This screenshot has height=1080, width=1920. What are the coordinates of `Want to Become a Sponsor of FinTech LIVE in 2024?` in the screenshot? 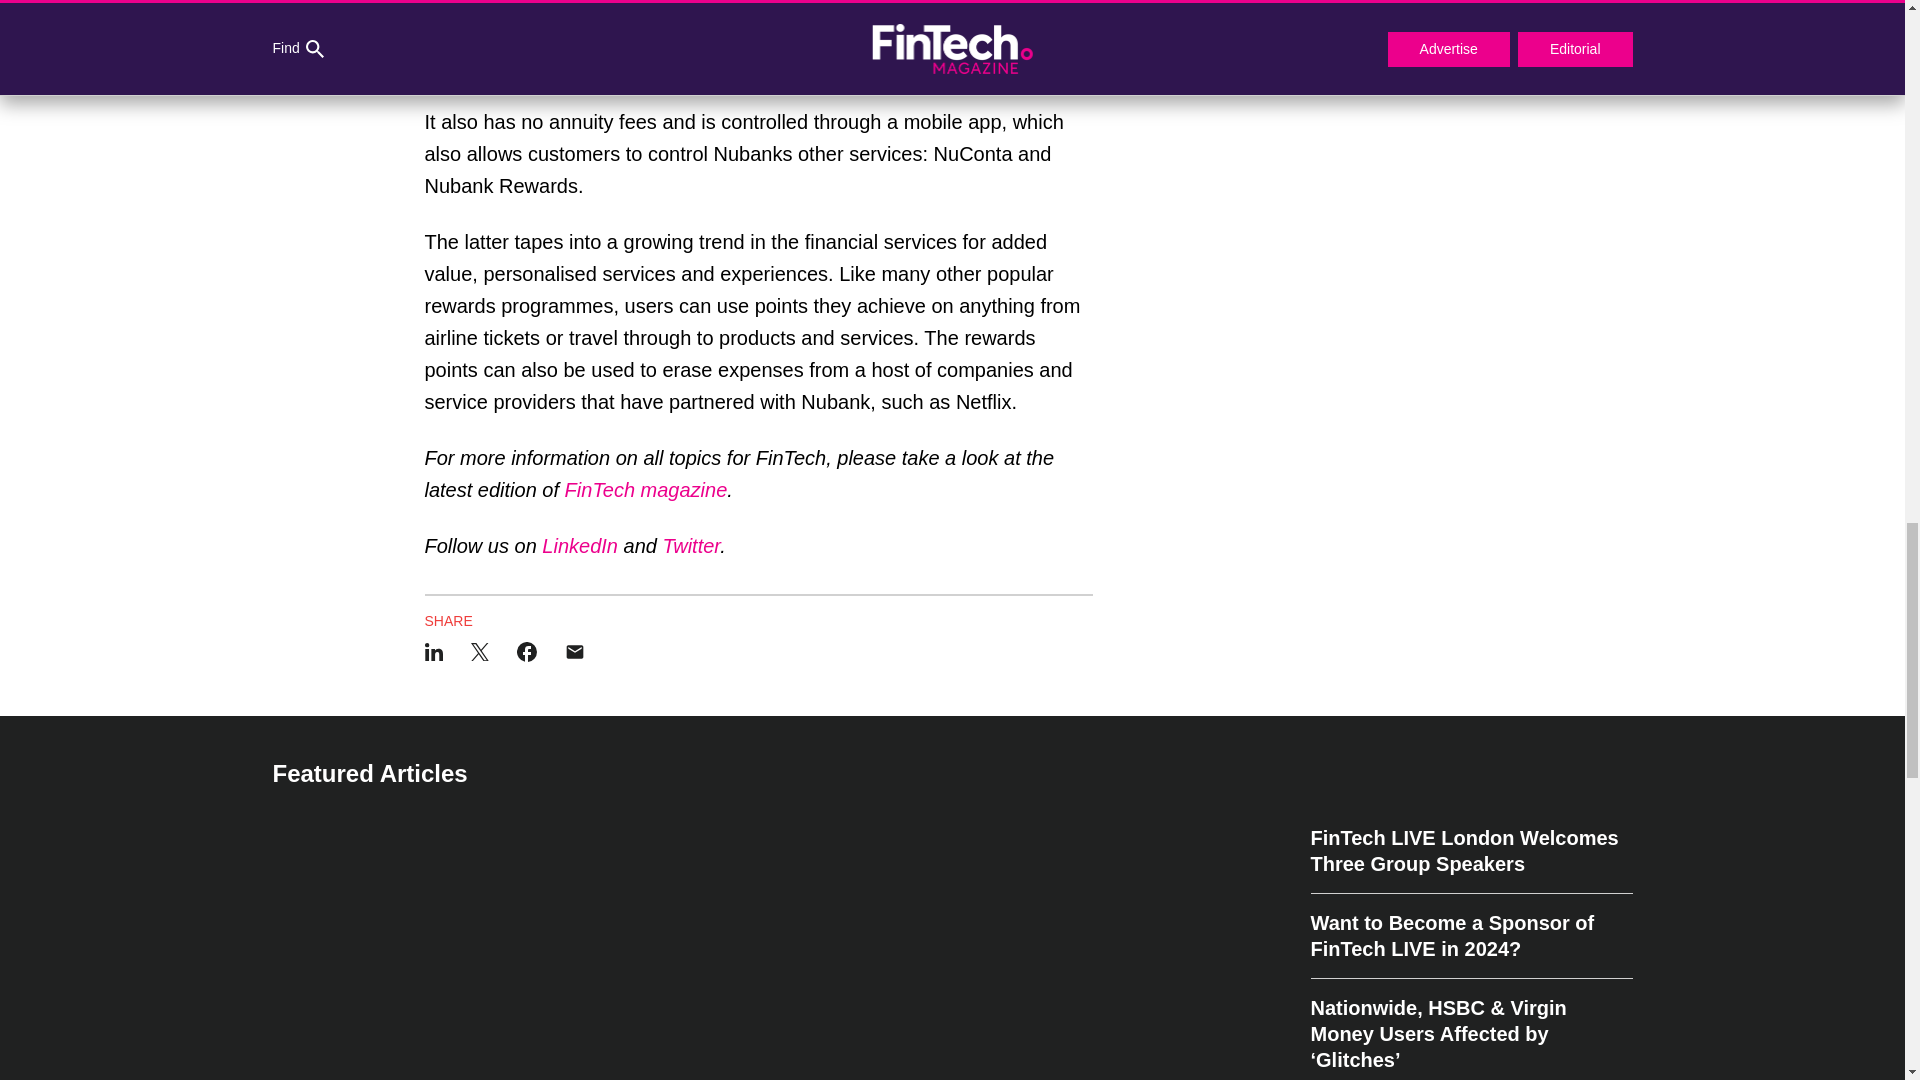 It's located at (1470, 936).